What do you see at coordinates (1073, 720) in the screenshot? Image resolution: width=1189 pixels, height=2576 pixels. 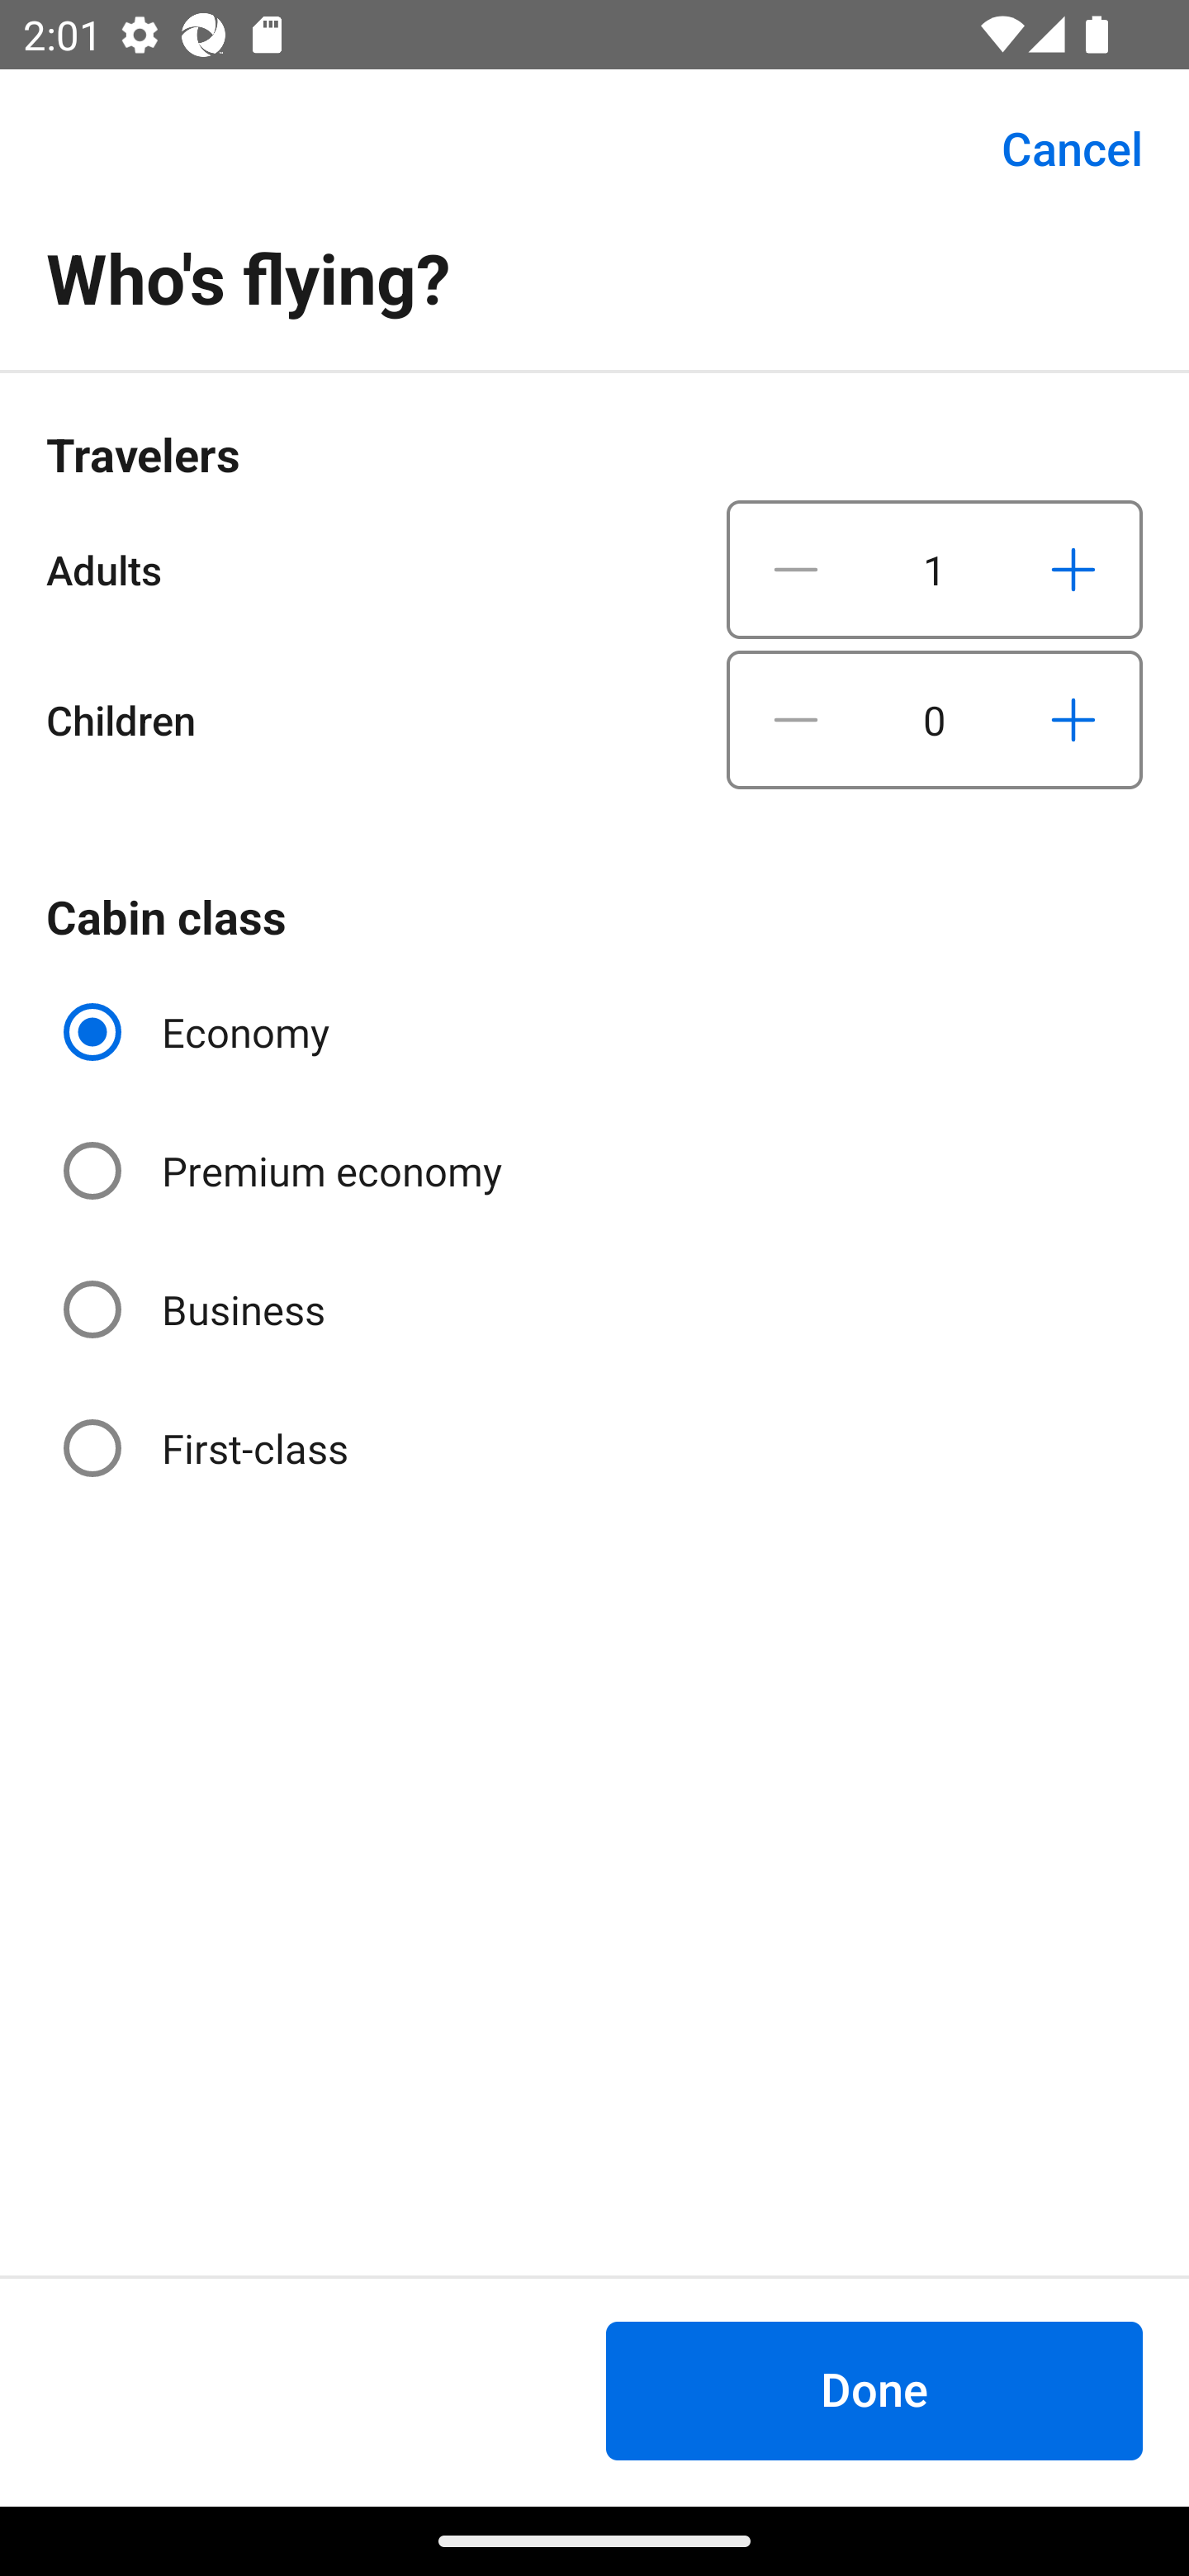 I see `Increase` at bounding box center [1073, 720].